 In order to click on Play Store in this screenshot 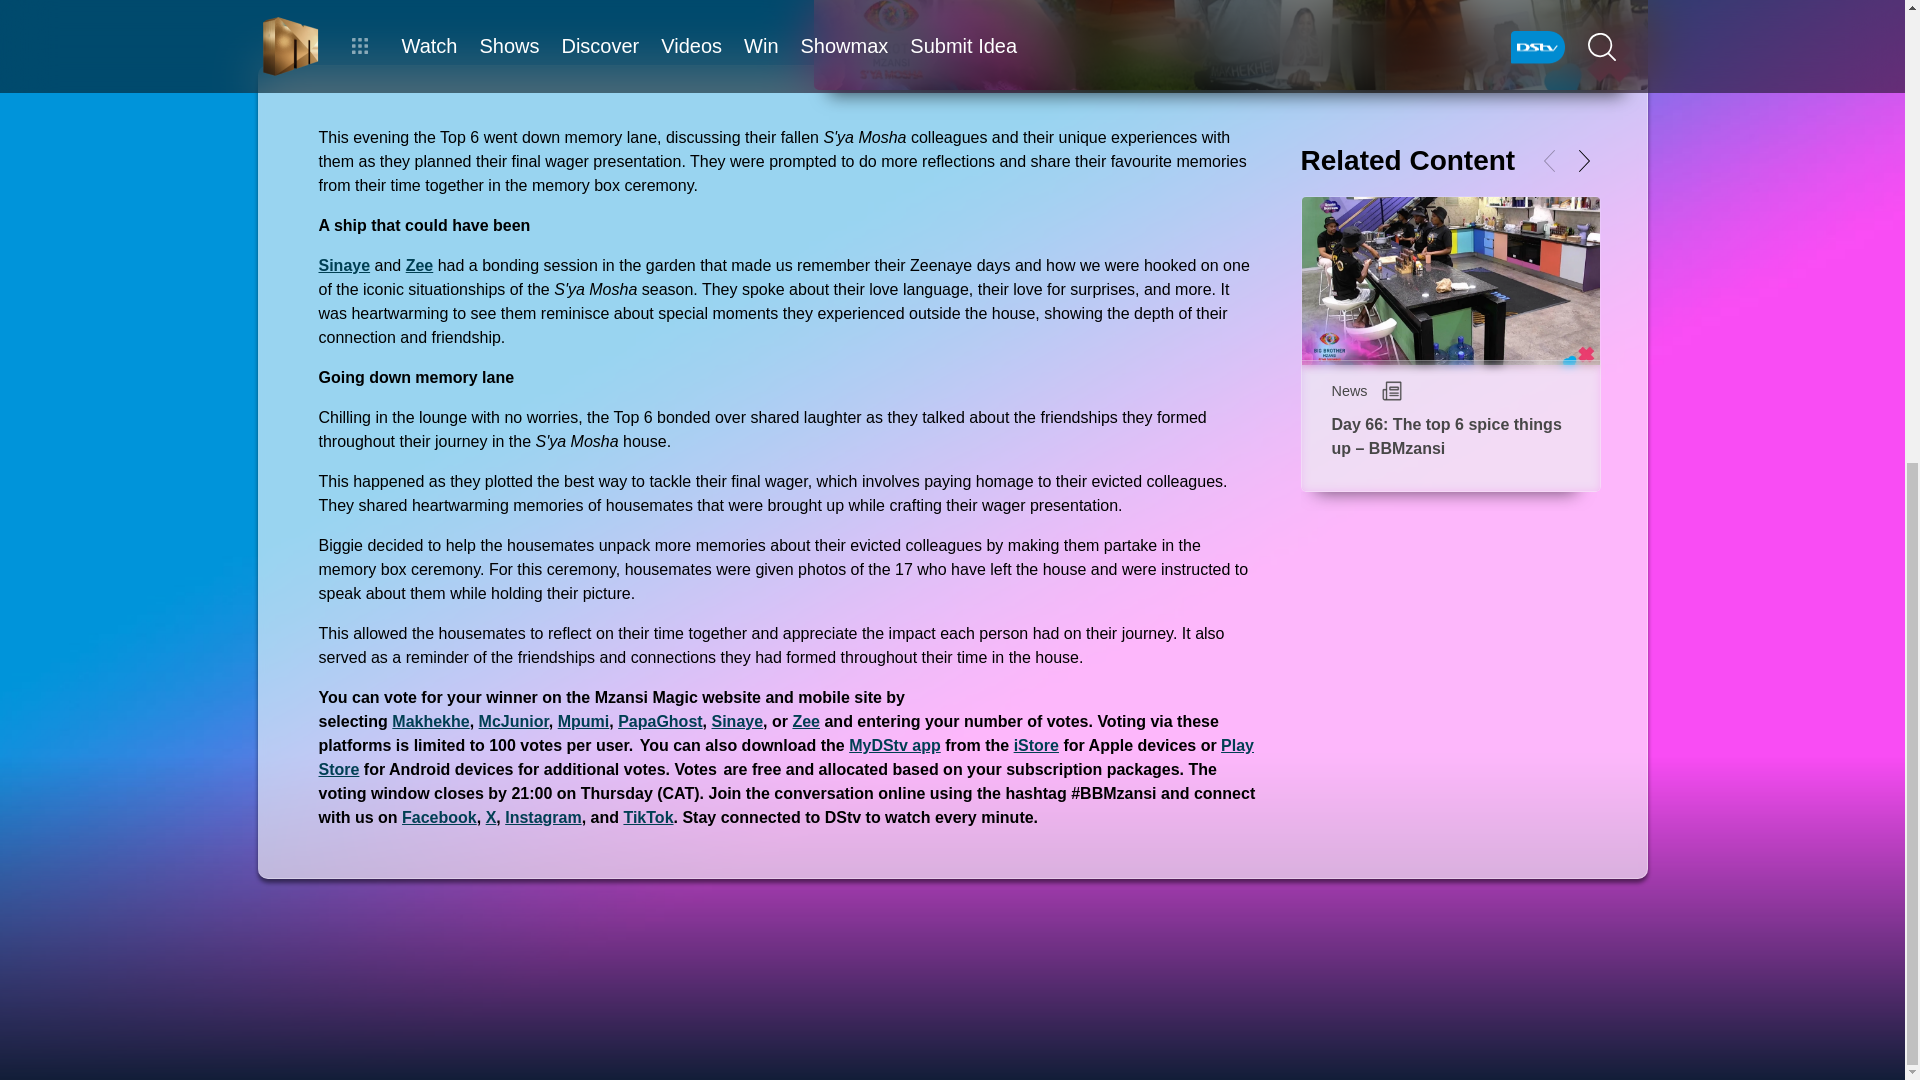, I will do `click(786, 756)`.